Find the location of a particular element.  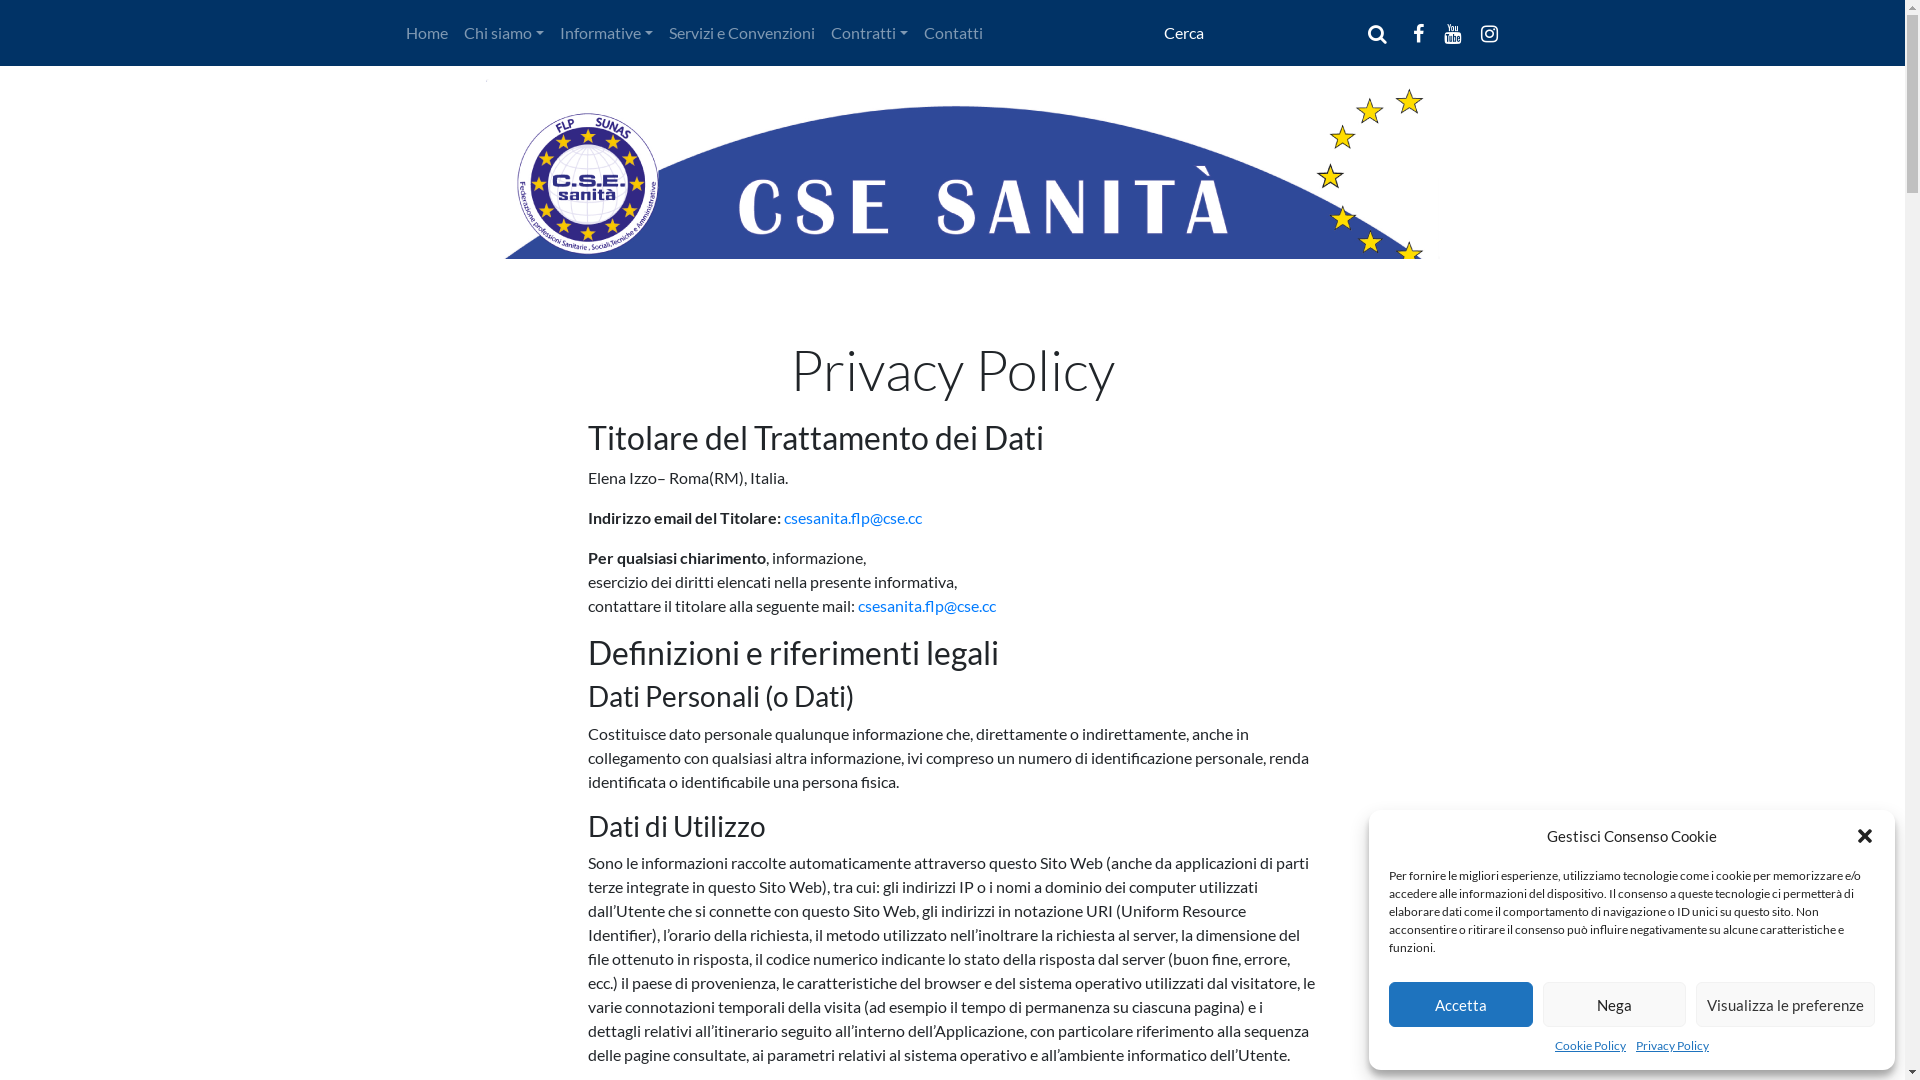

Chi siamo is located at coordinates (504, 33).